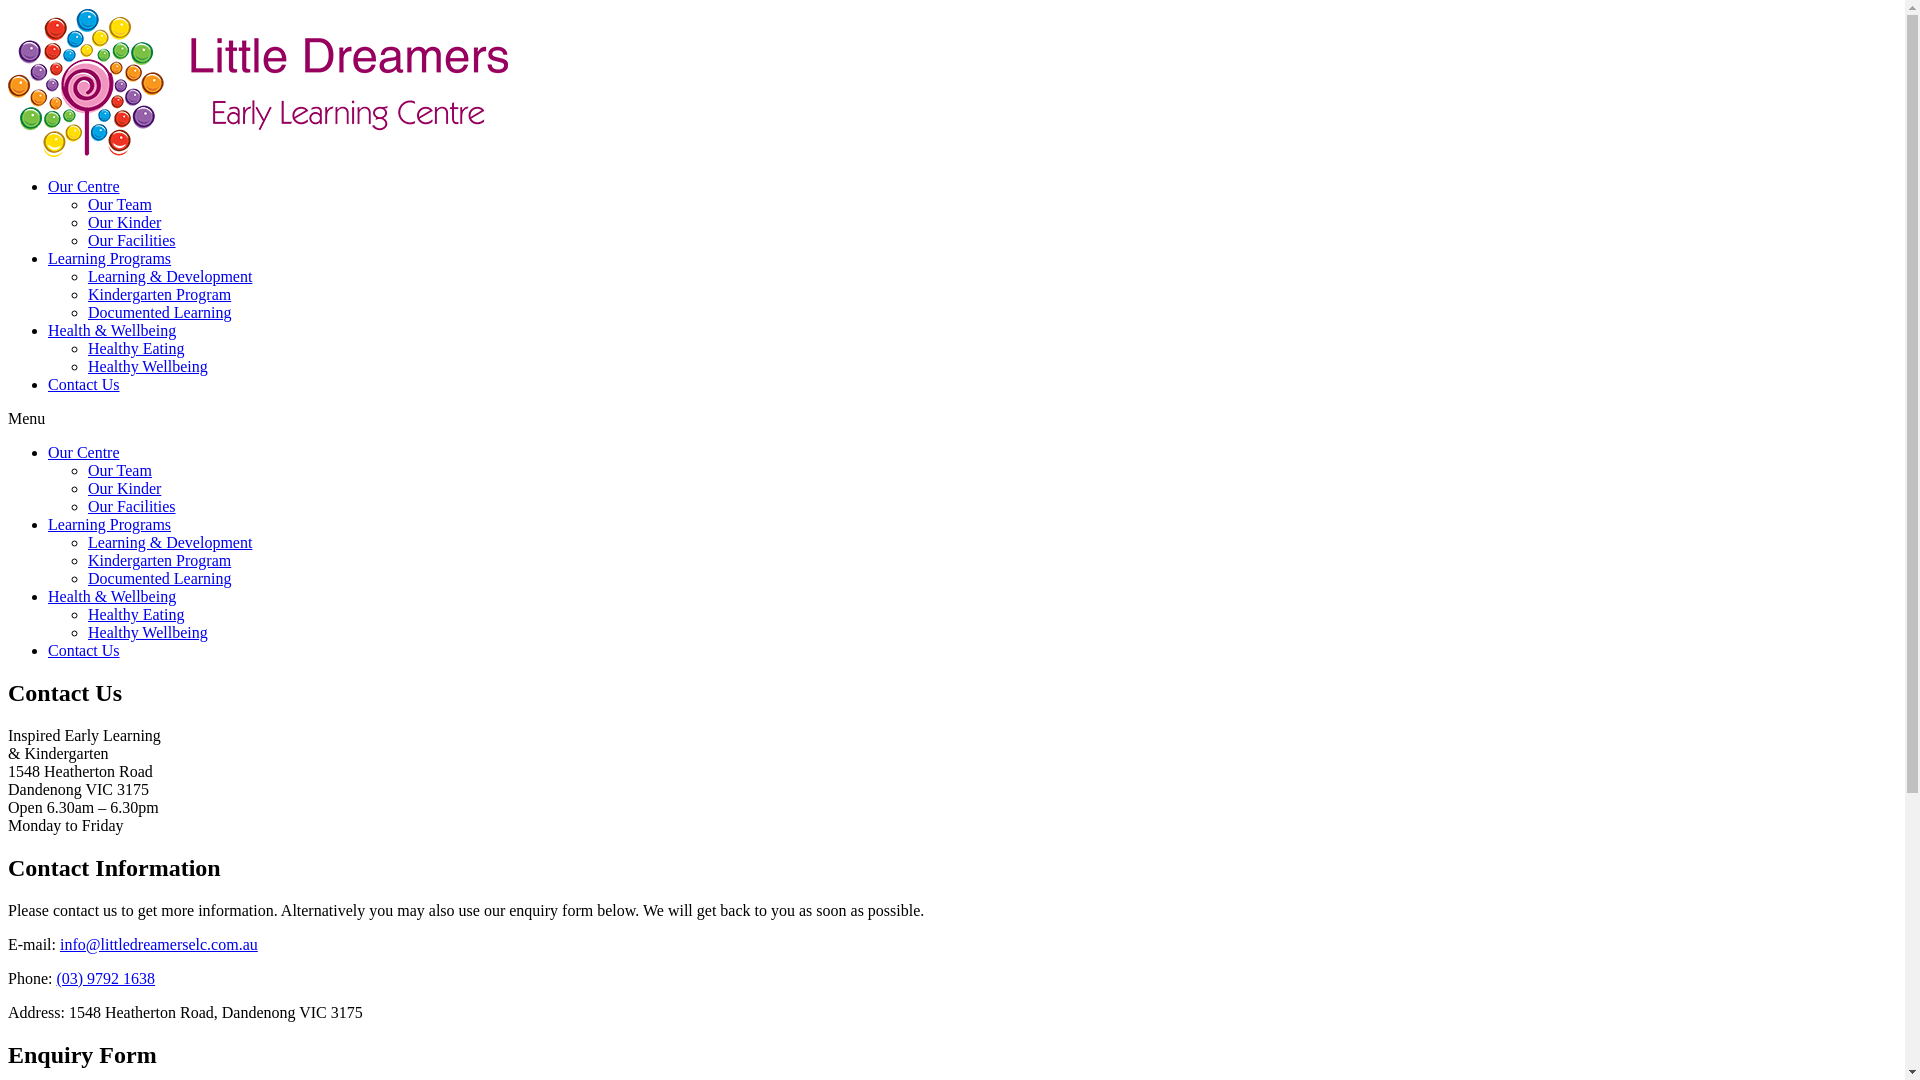 This screenshot has height=1080, width=1920. I want to click on Health & Wellbeing, so click(112, 330).